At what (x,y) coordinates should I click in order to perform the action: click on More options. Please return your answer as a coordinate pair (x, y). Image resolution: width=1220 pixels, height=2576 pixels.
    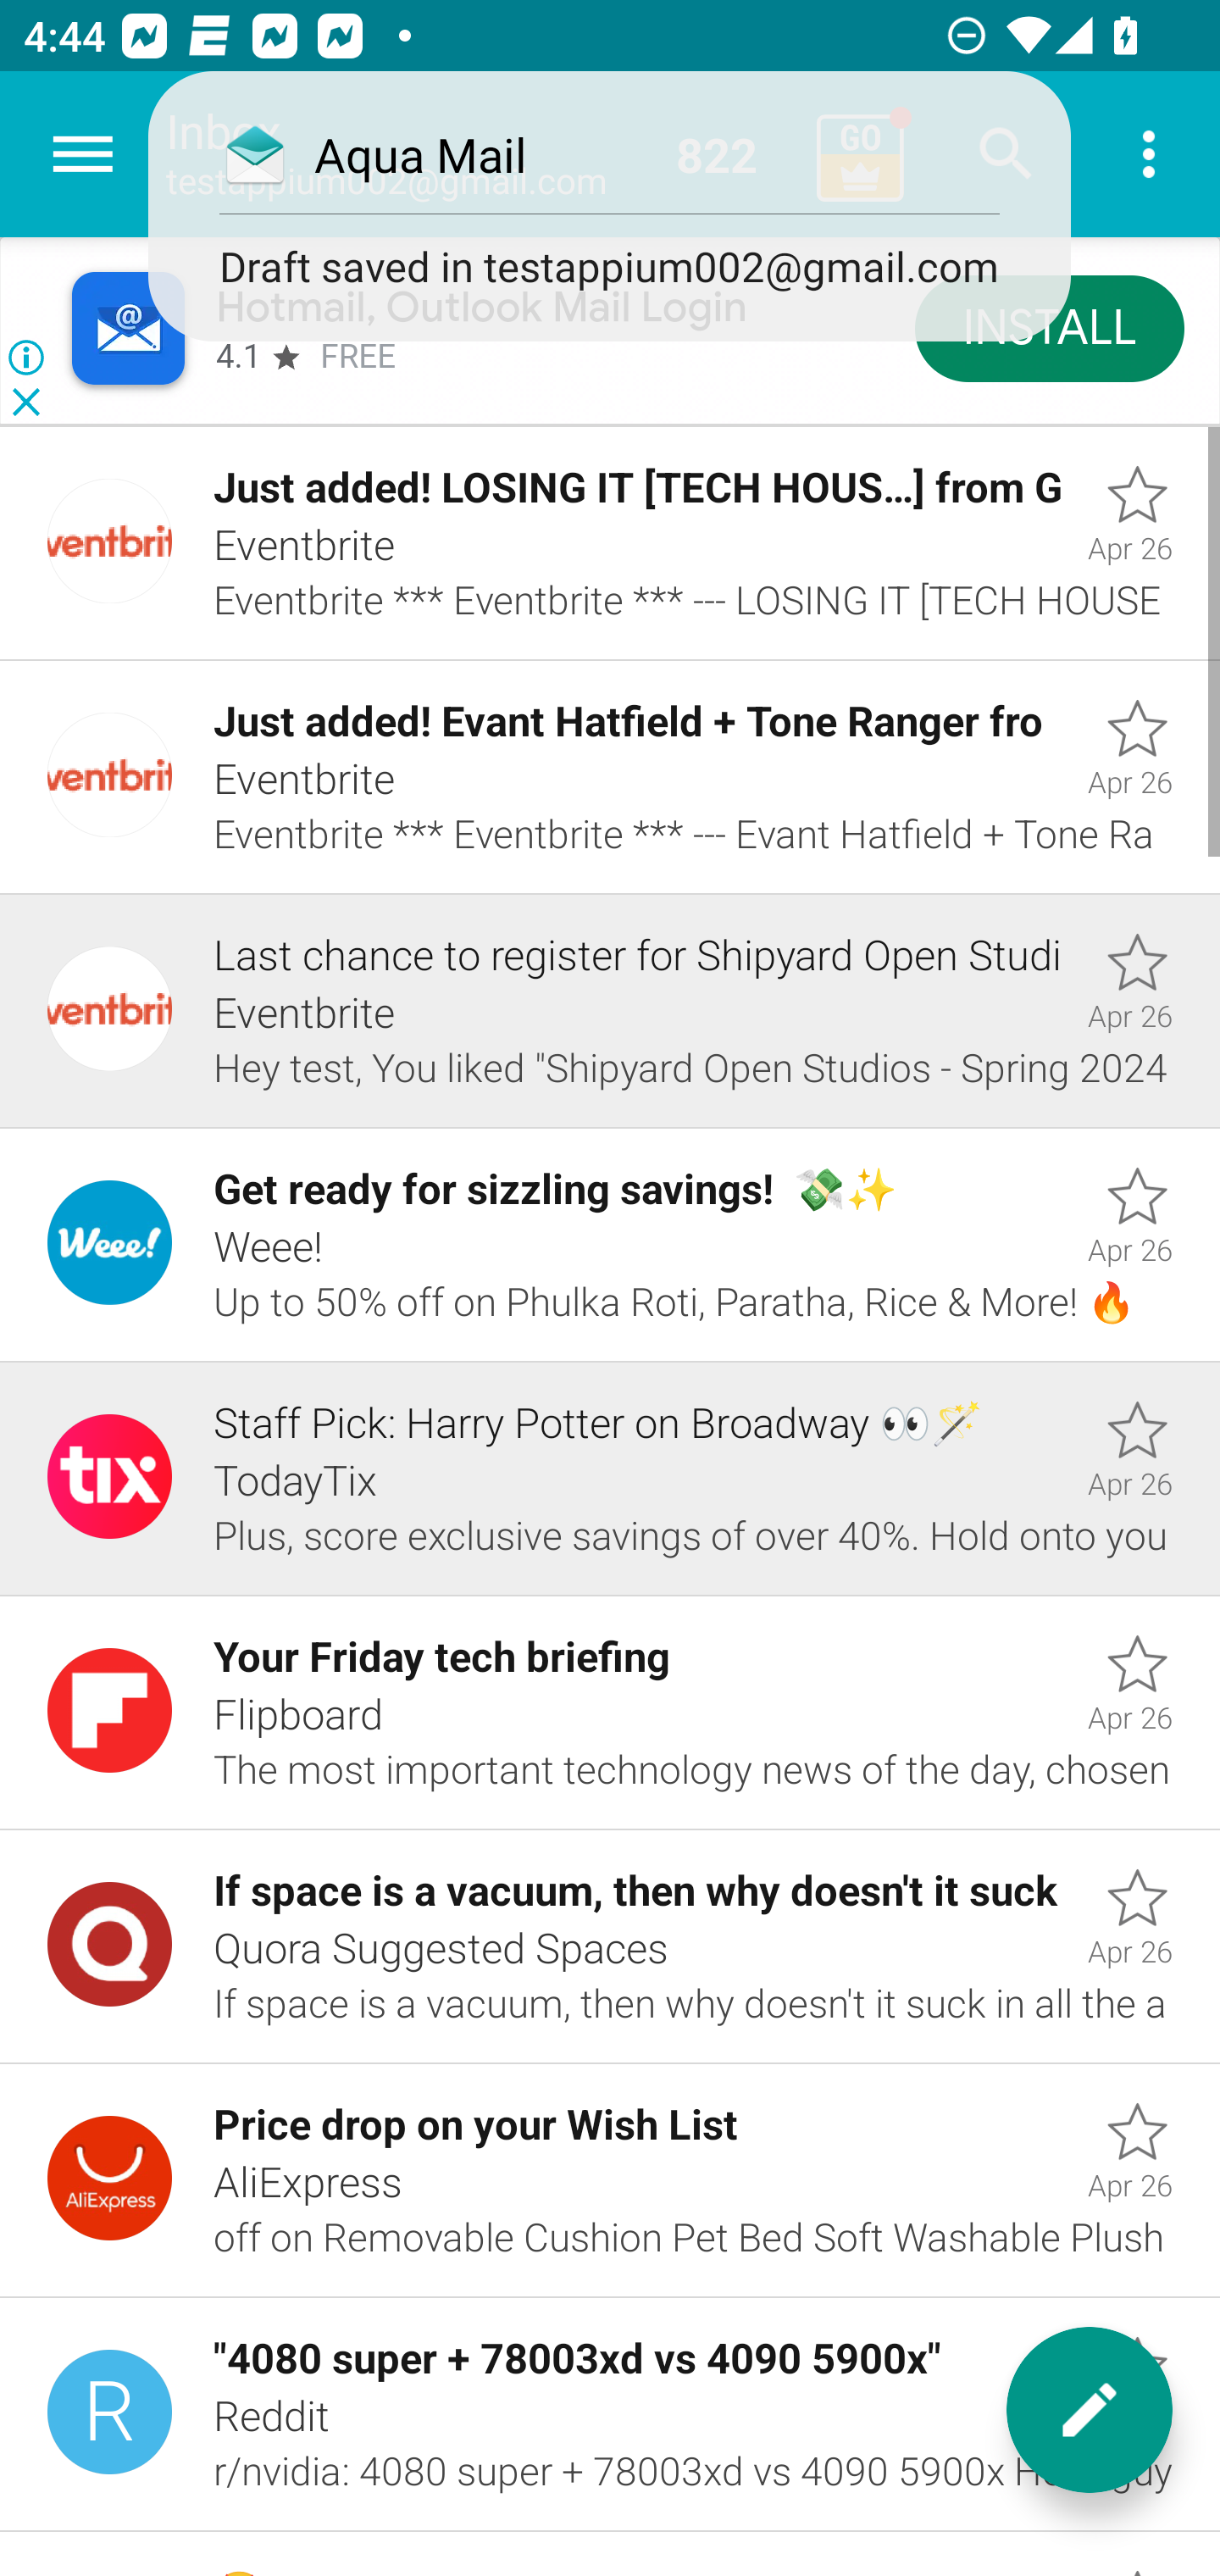
    Looking at the image, I should click on (1149, 154).